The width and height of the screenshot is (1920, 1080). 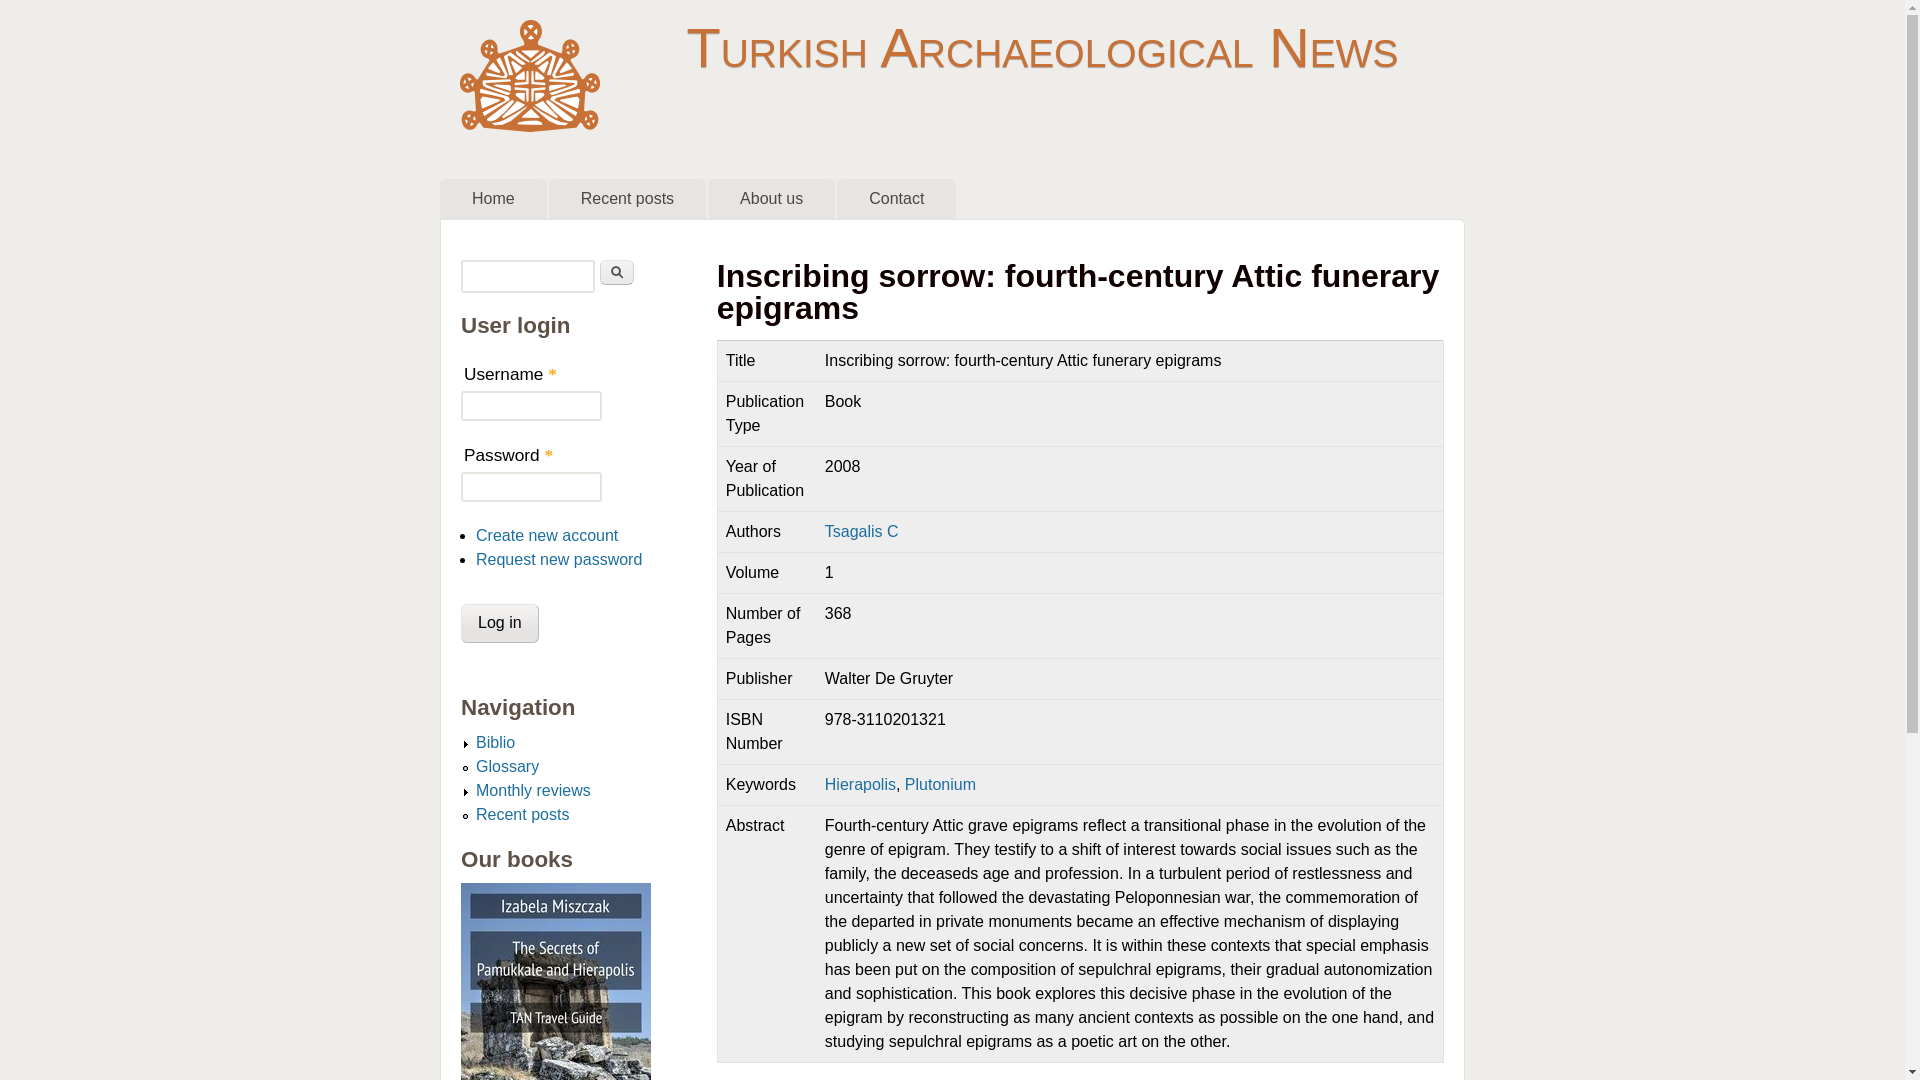 I want to click on Click to search Google Scholar for this entry, so click(x=774, y=1078).